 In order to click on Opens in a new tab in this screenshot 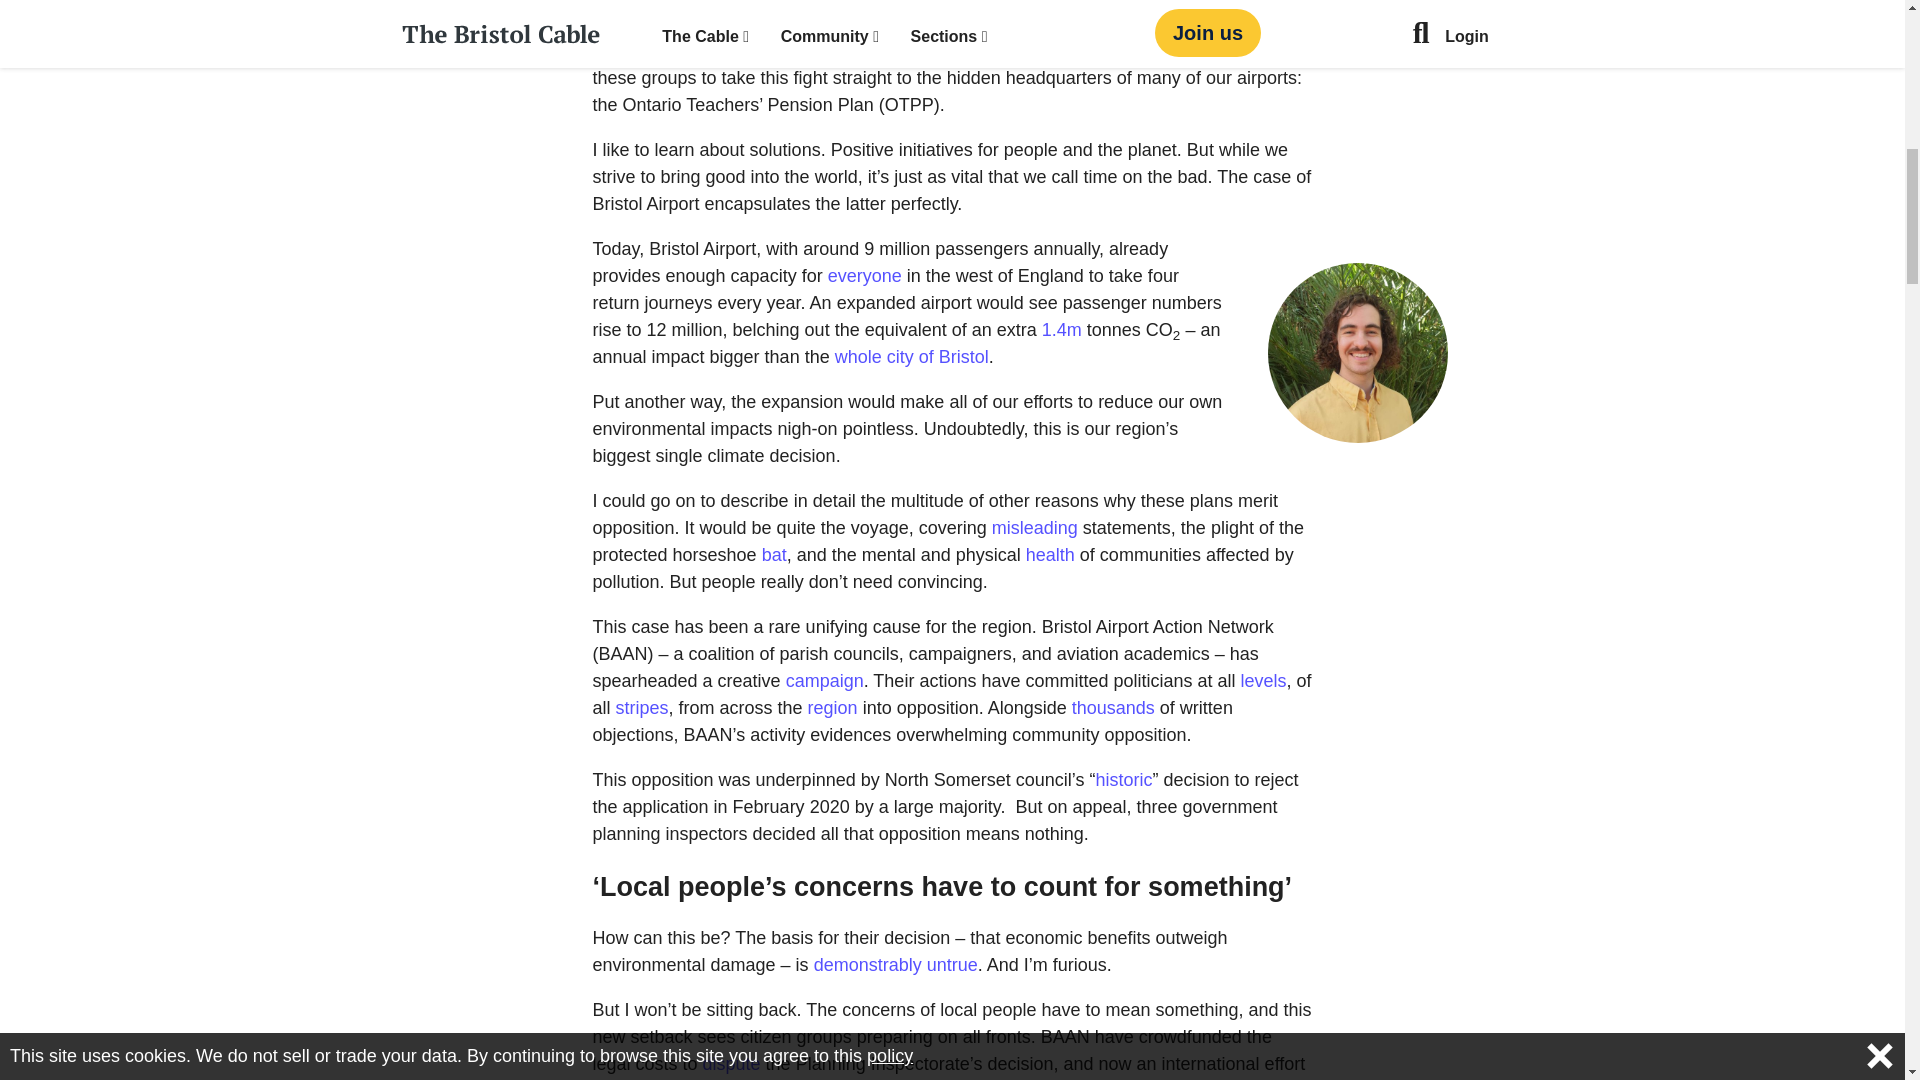, I will do `click(1123, 780)`.